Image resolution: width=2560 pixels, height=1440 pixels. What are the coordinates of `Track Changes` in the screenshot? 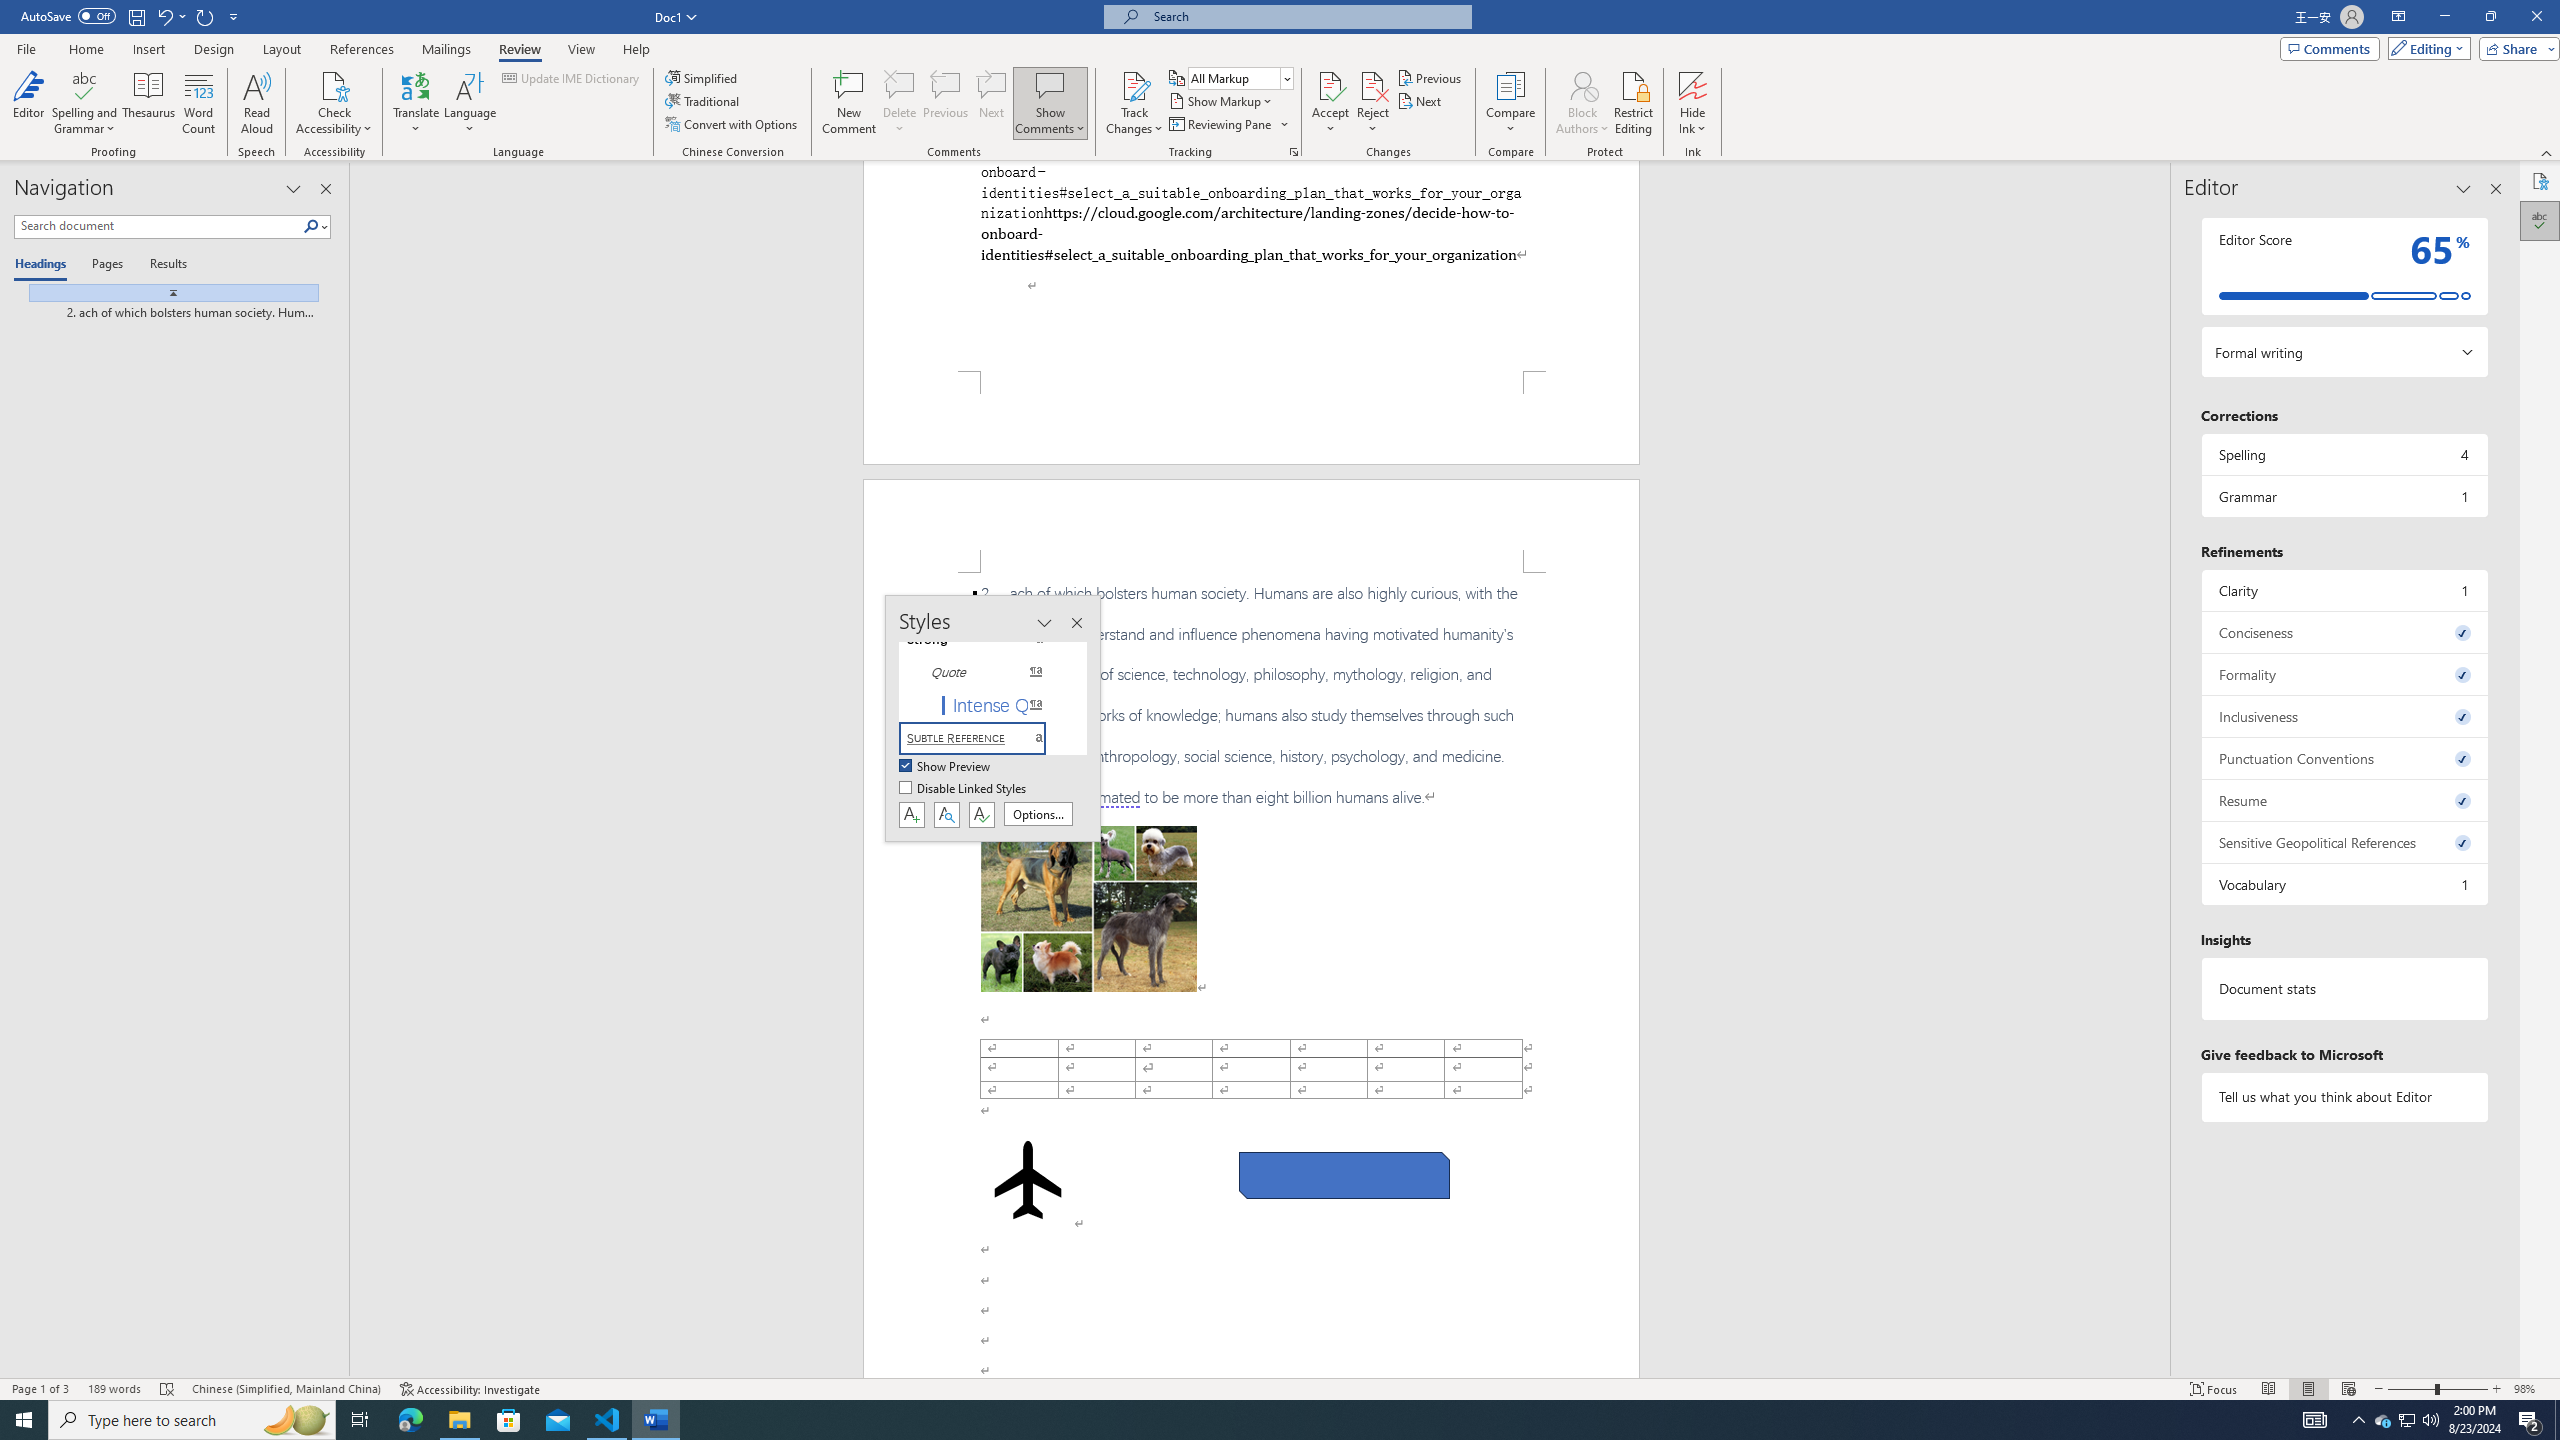 It's located at (1134, 103).